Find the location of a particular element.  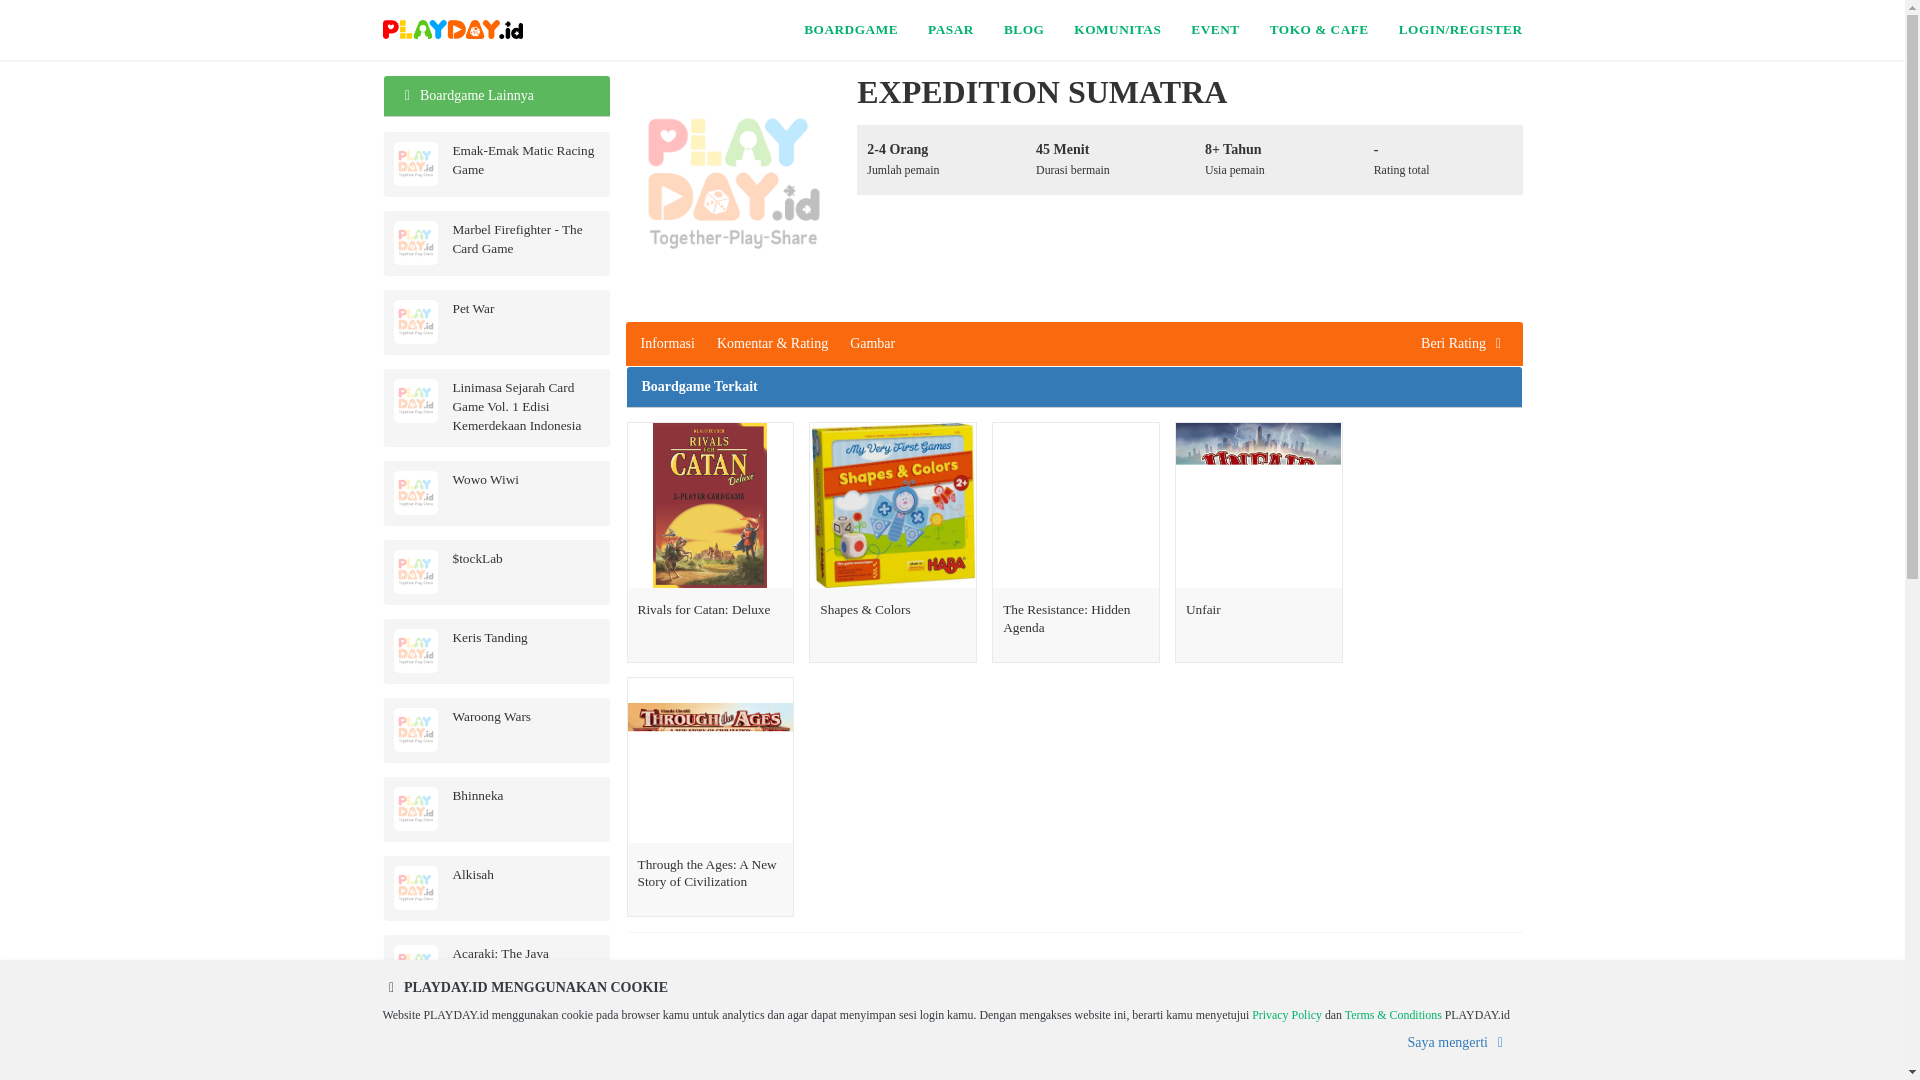

Gambar is located at coordinates (872, 344).